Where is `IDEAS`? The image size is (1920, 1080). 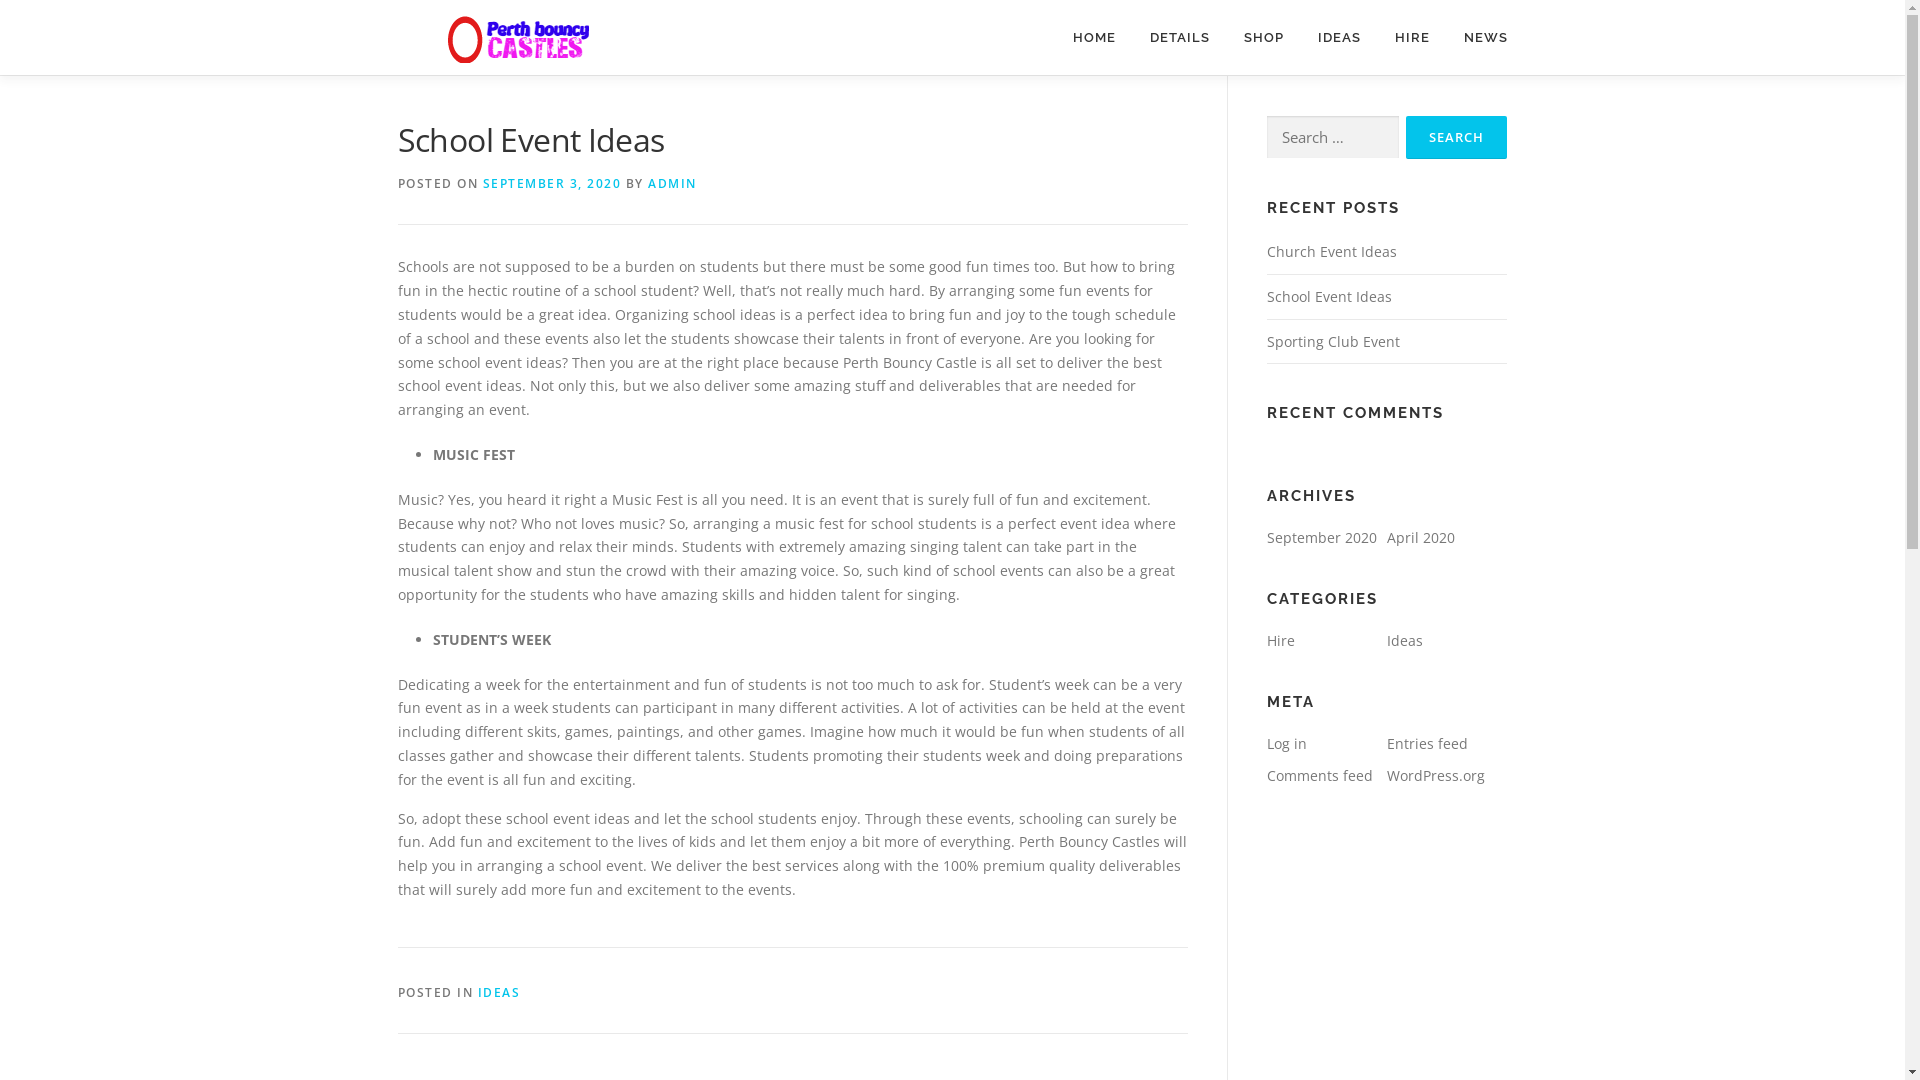 IDEAS is located at coordinates (1338, 38).